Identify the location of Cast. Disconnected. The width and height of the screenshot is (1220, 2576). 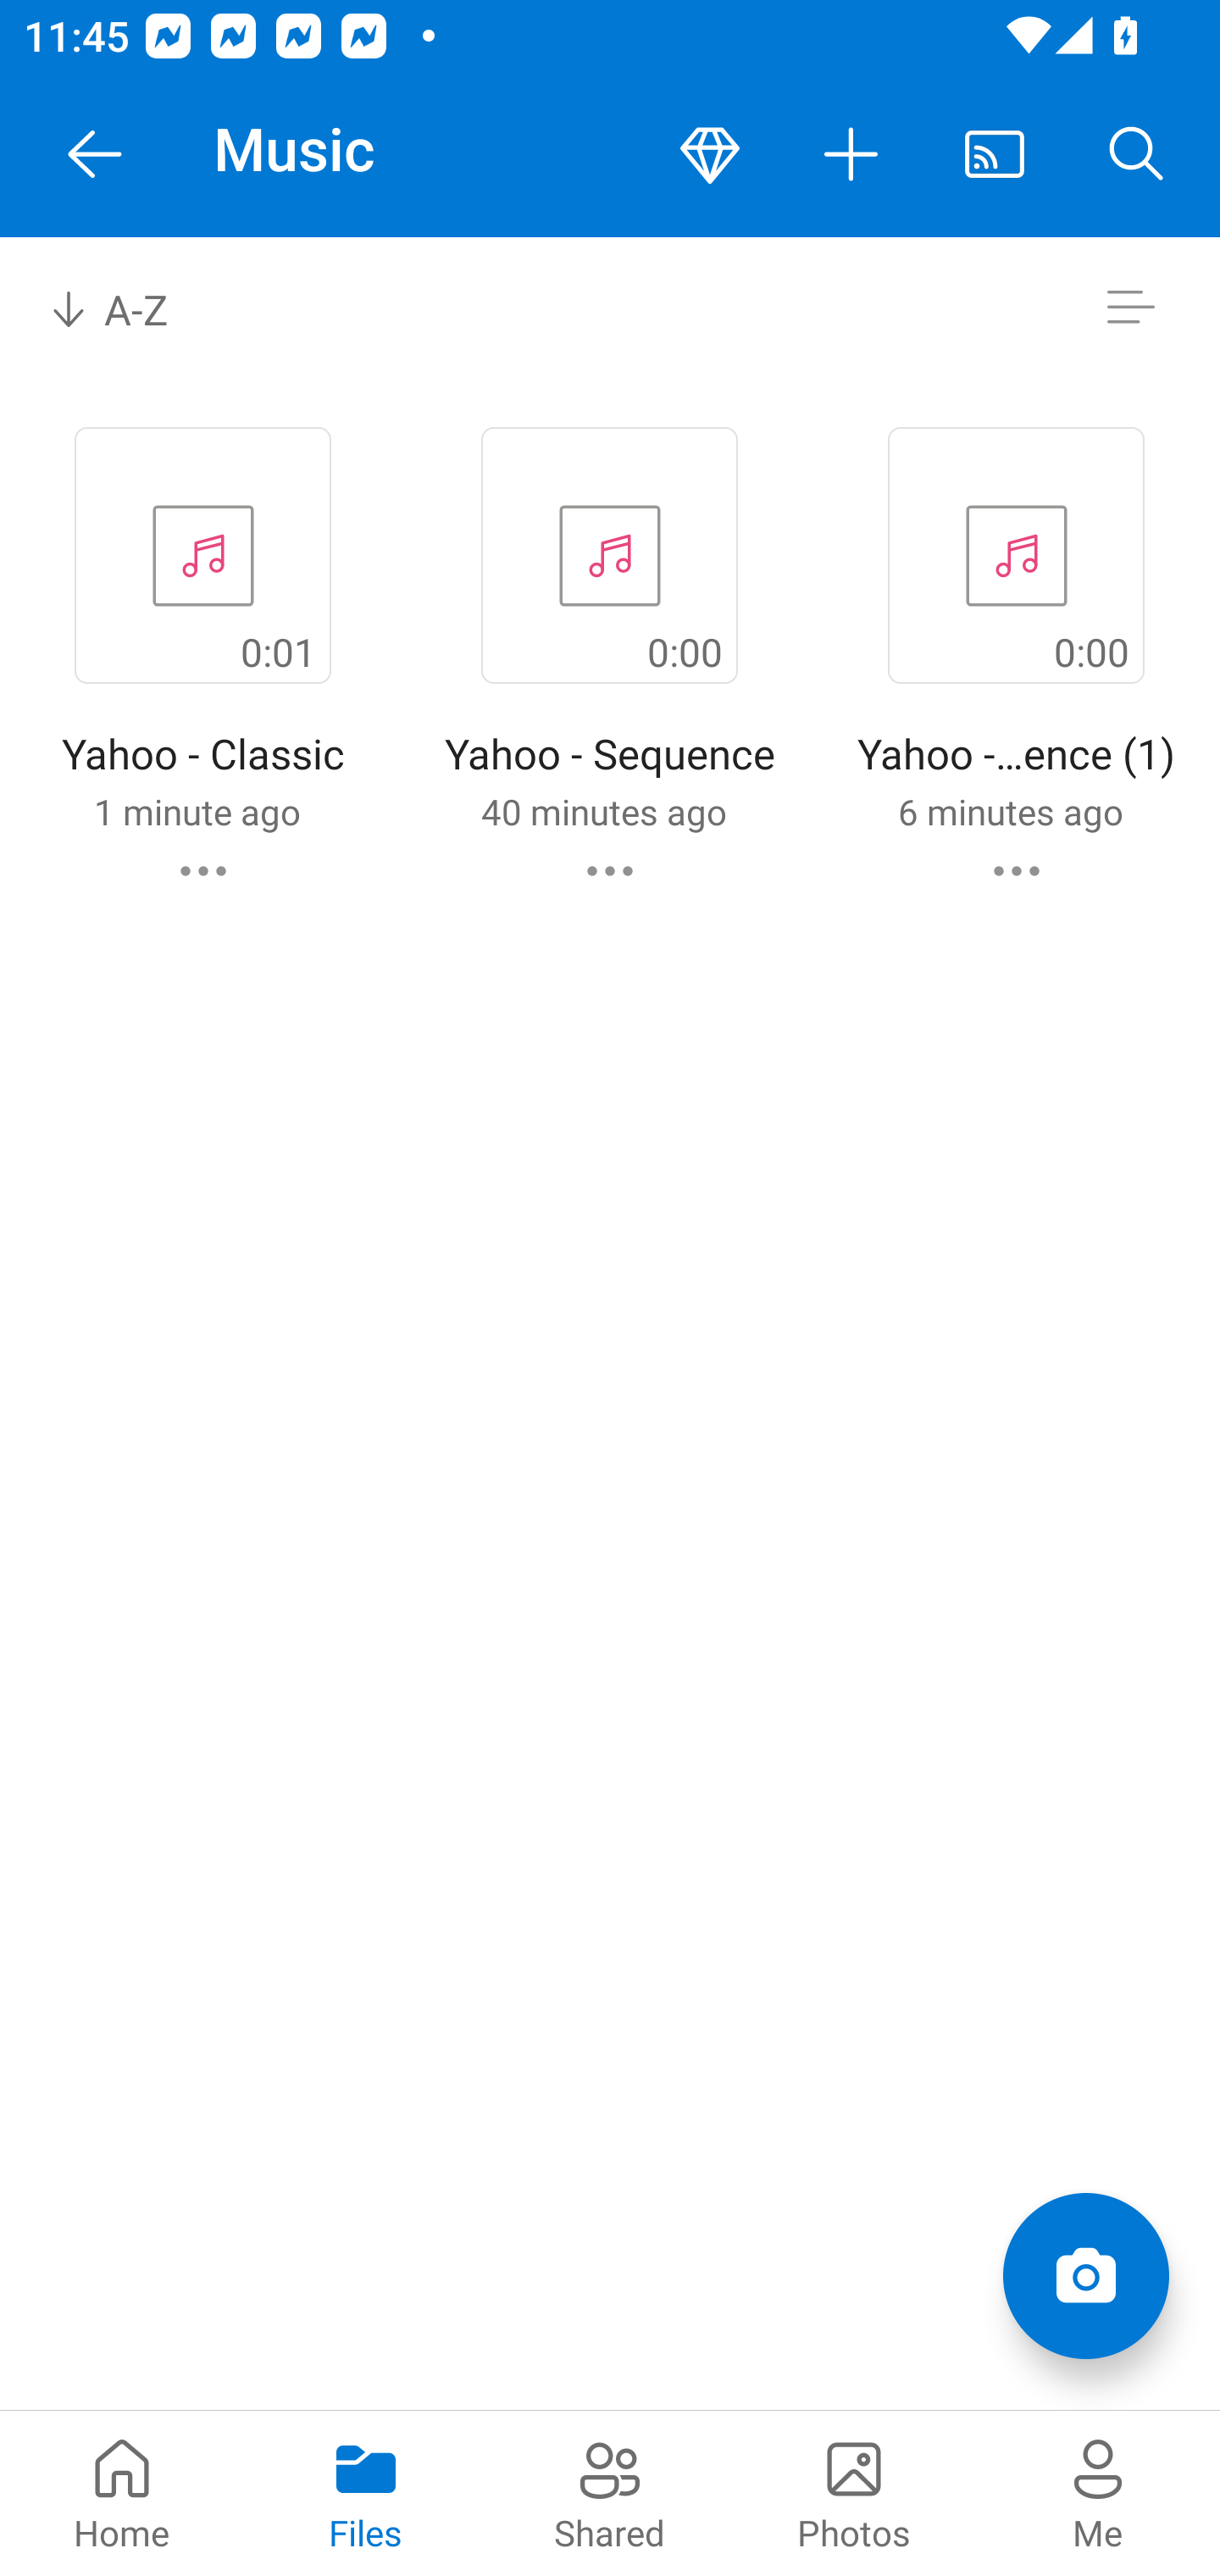
(995, 154).